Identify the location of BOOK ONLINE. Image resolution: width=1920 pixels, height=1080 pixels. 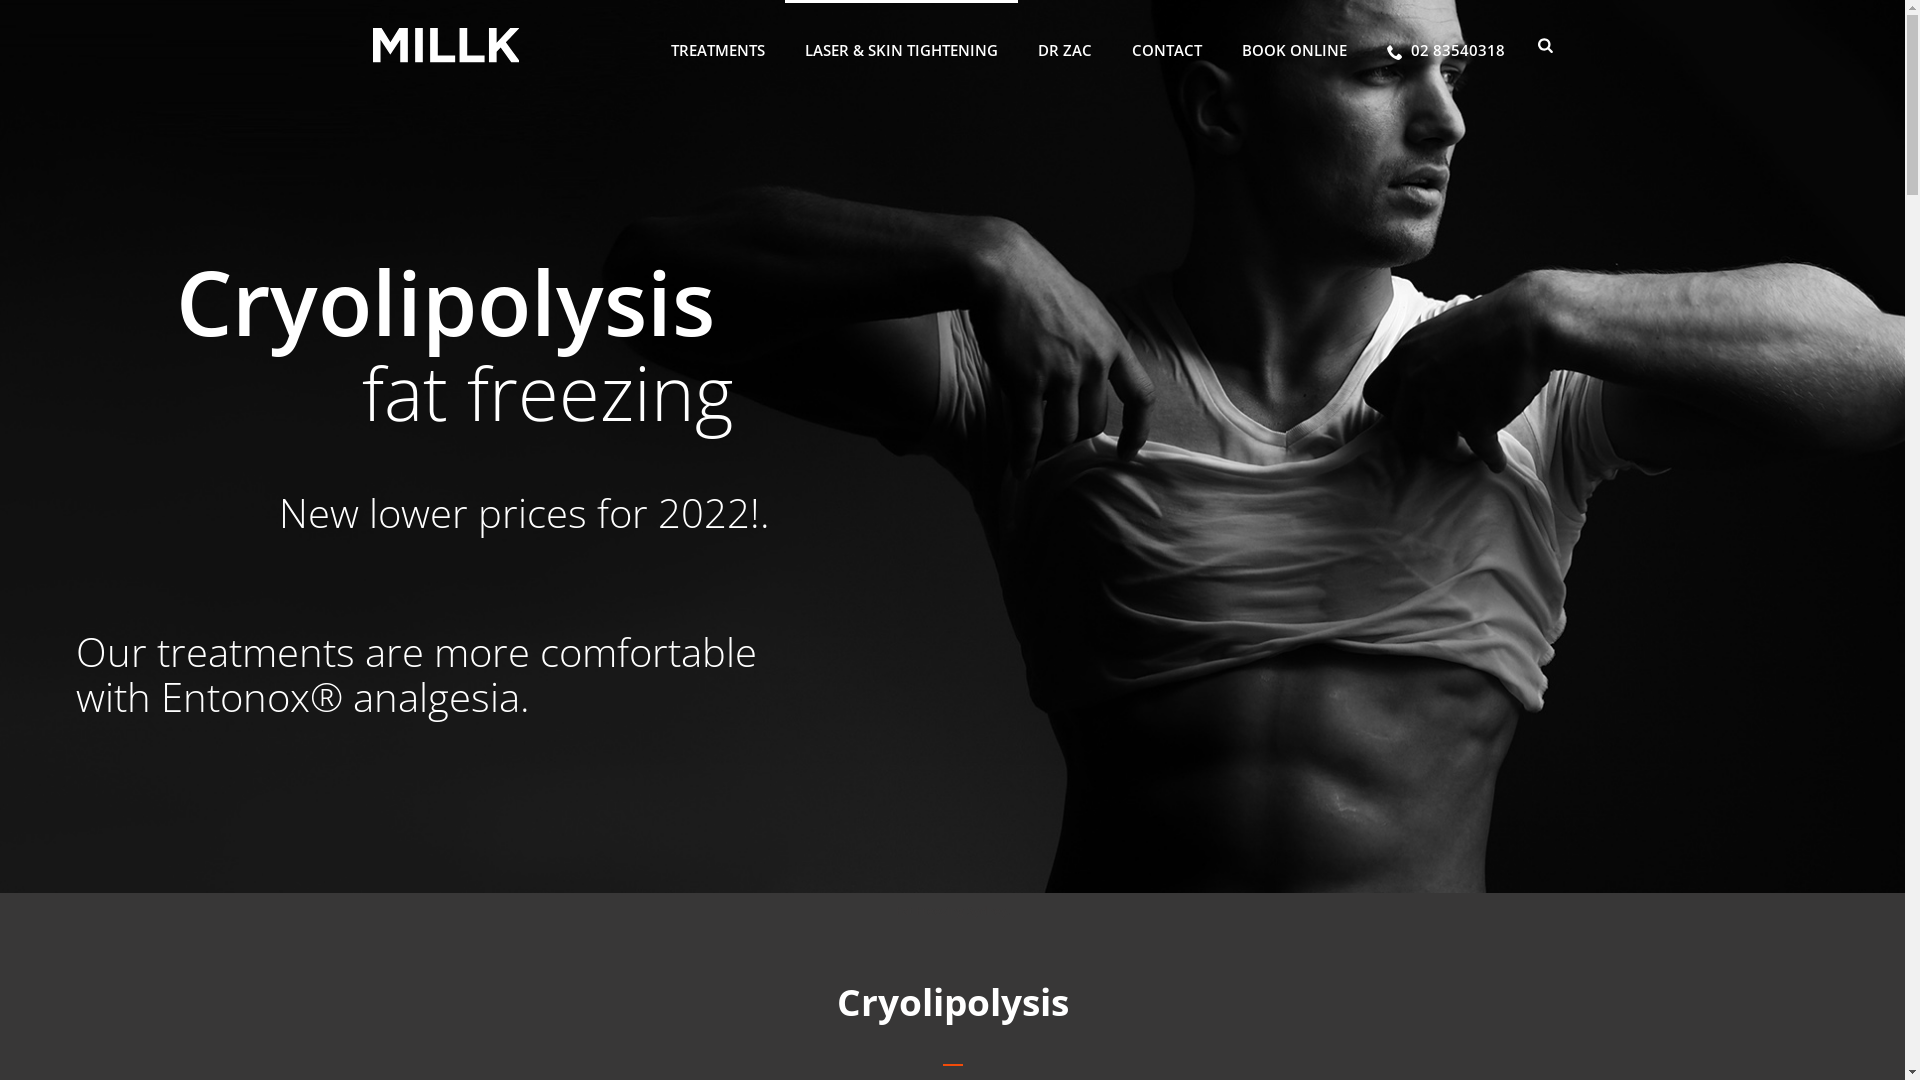
(1294, 45).